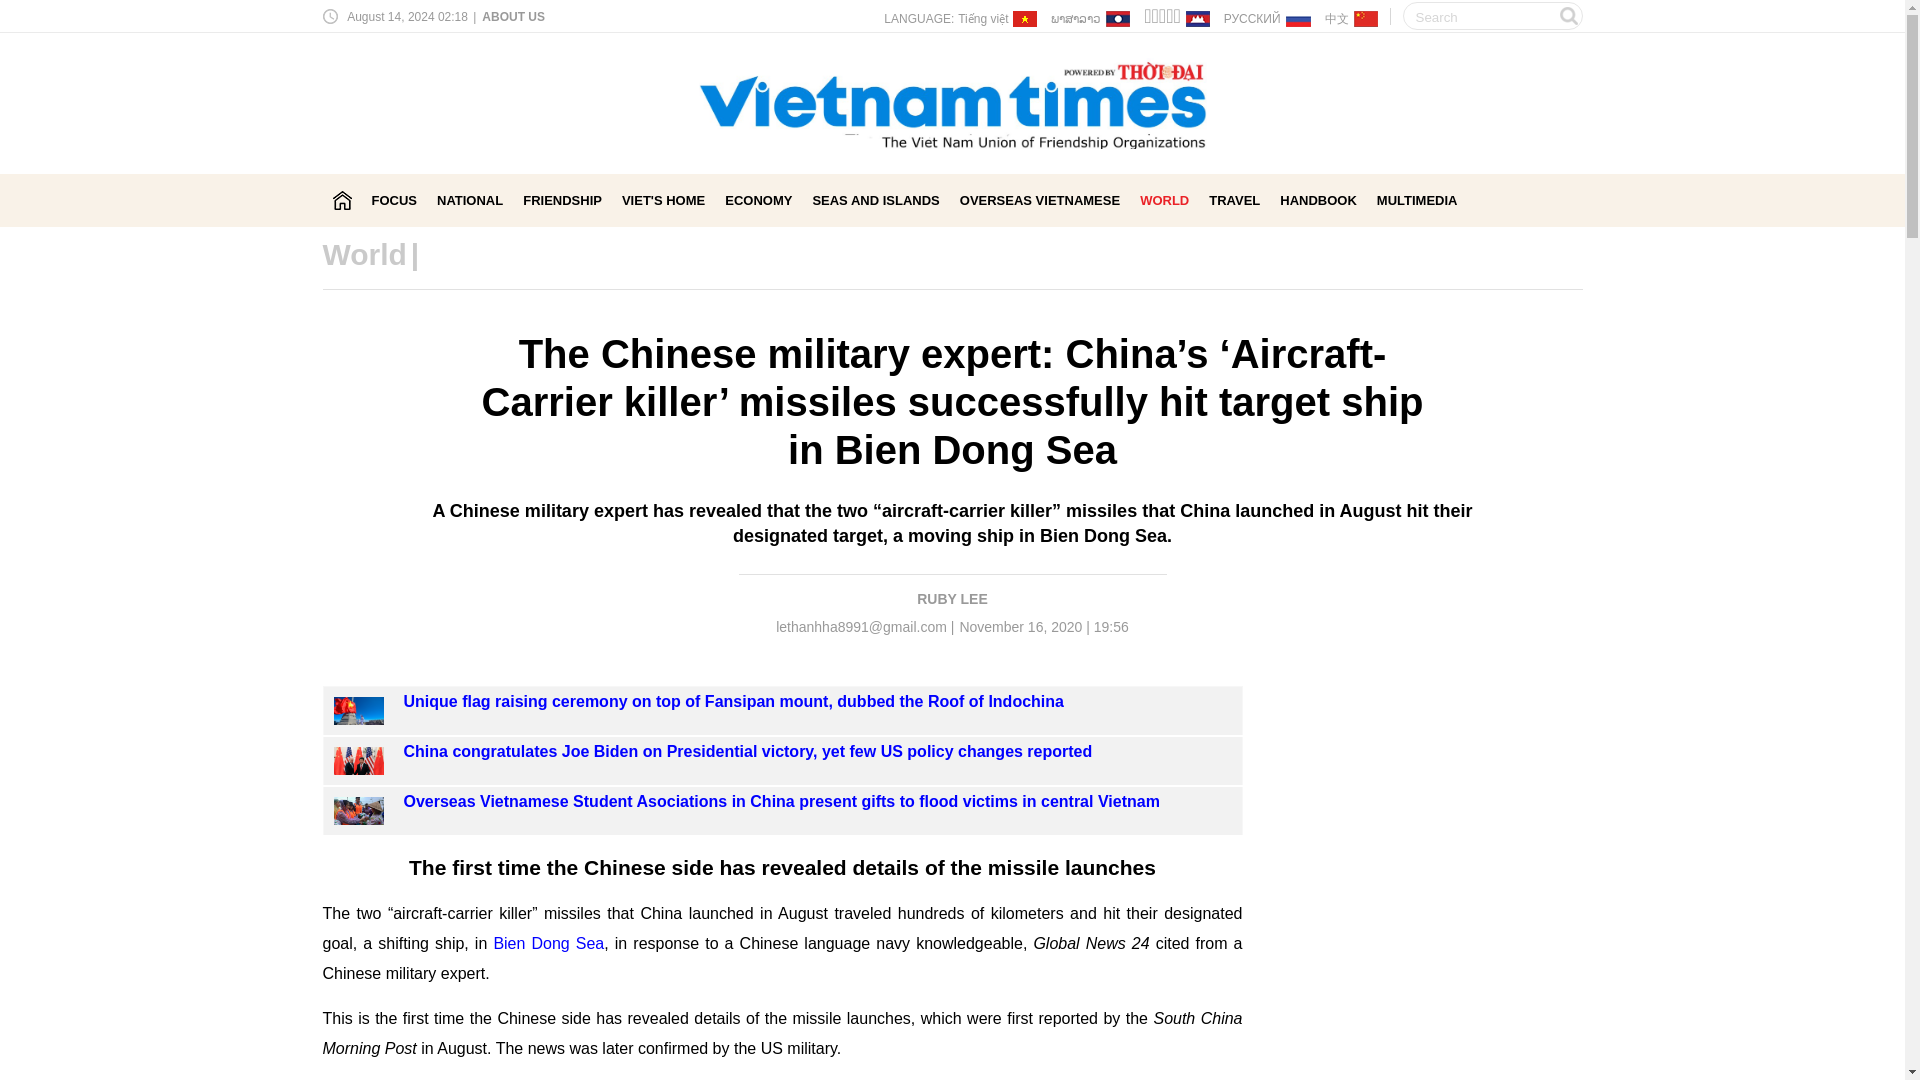 The height and width of the screenshot is (1080, 1920). Describe the element at coordinates (512, 16) in the screenshot. I see `ABOUT US` at that location.